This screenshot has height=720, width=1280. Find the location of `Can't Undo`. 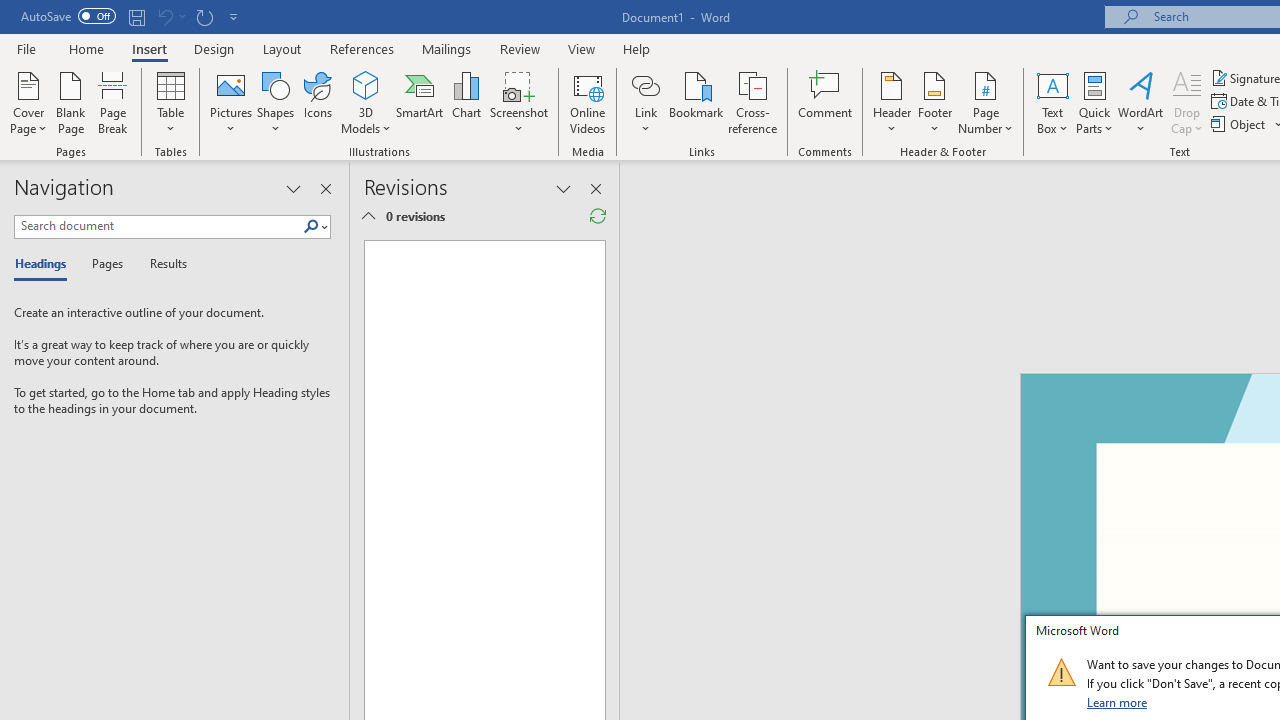

Can't Undo is located at coordinates (164, 16).